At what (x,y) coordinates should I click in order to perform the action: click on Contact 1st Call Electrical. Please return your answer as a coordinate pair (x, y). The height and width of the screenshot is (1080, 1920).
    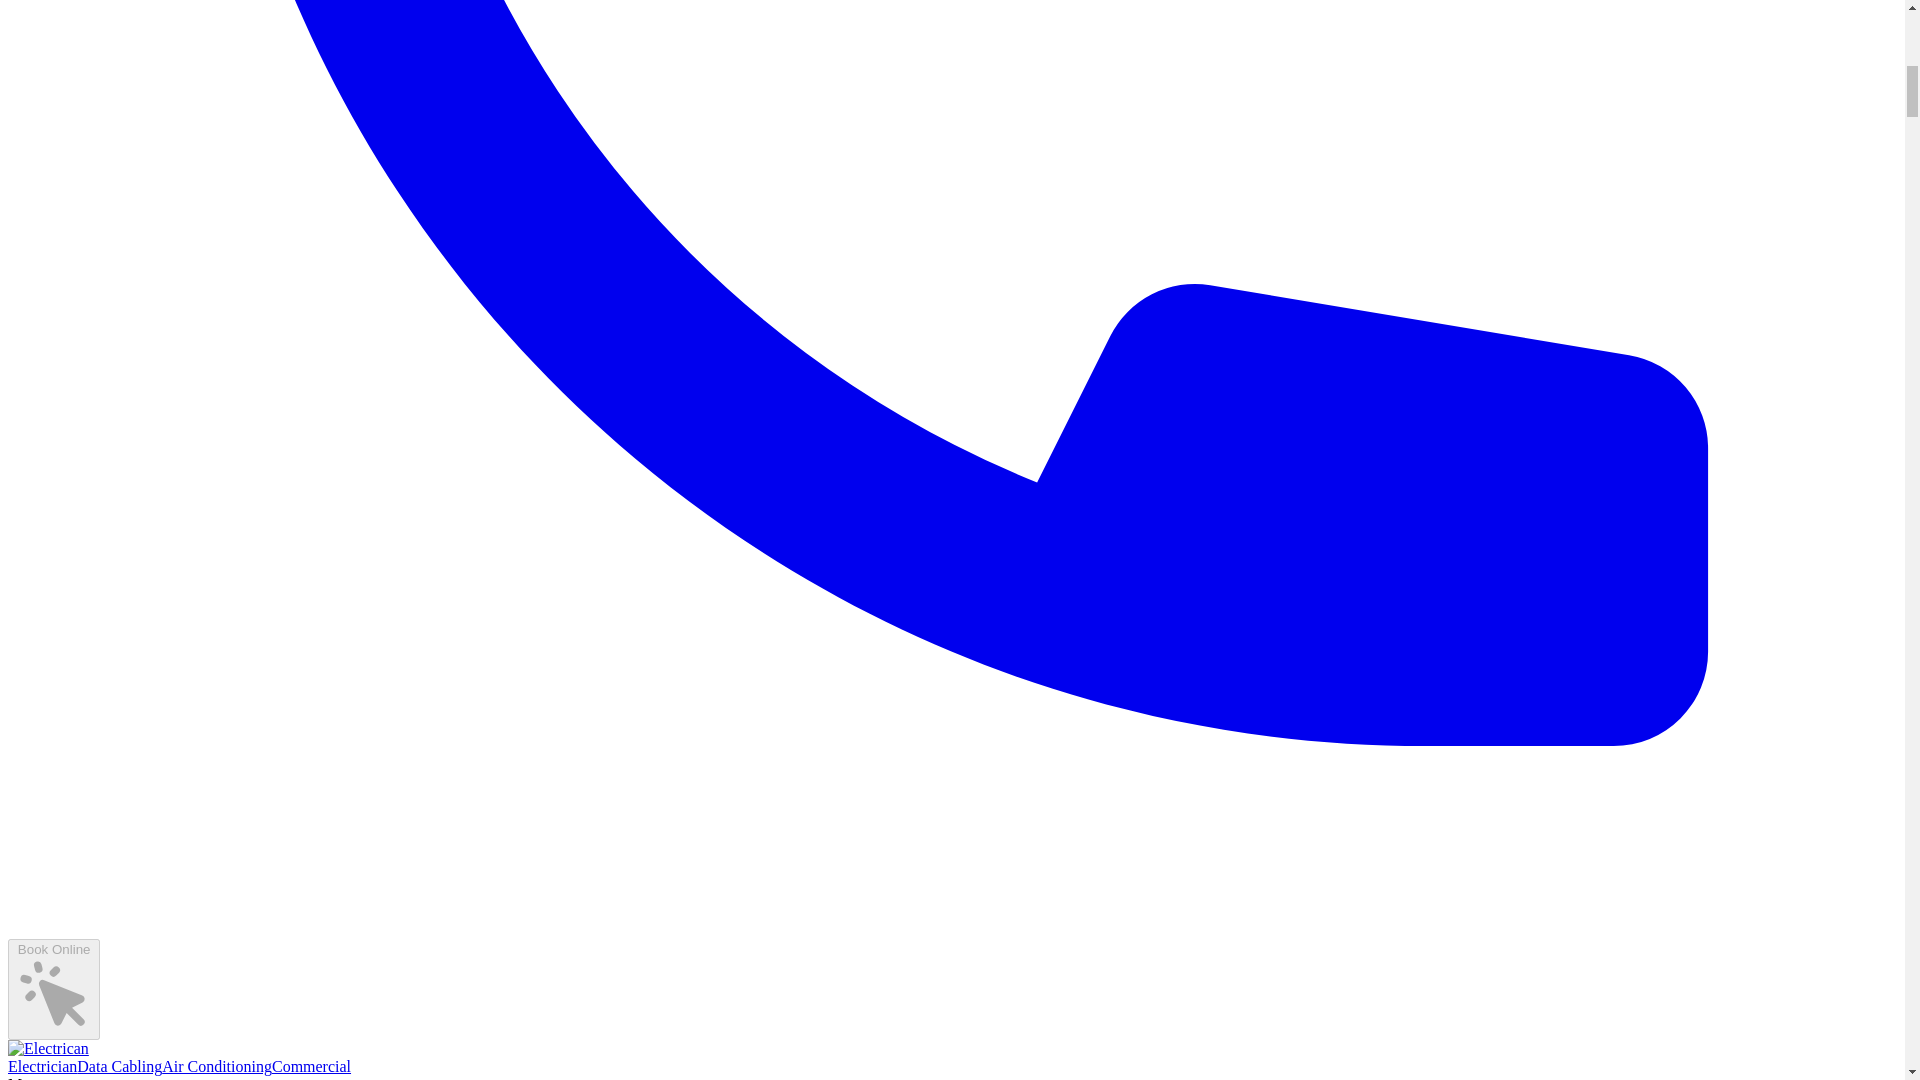
    Looking at the image, I should click on (53, 988).